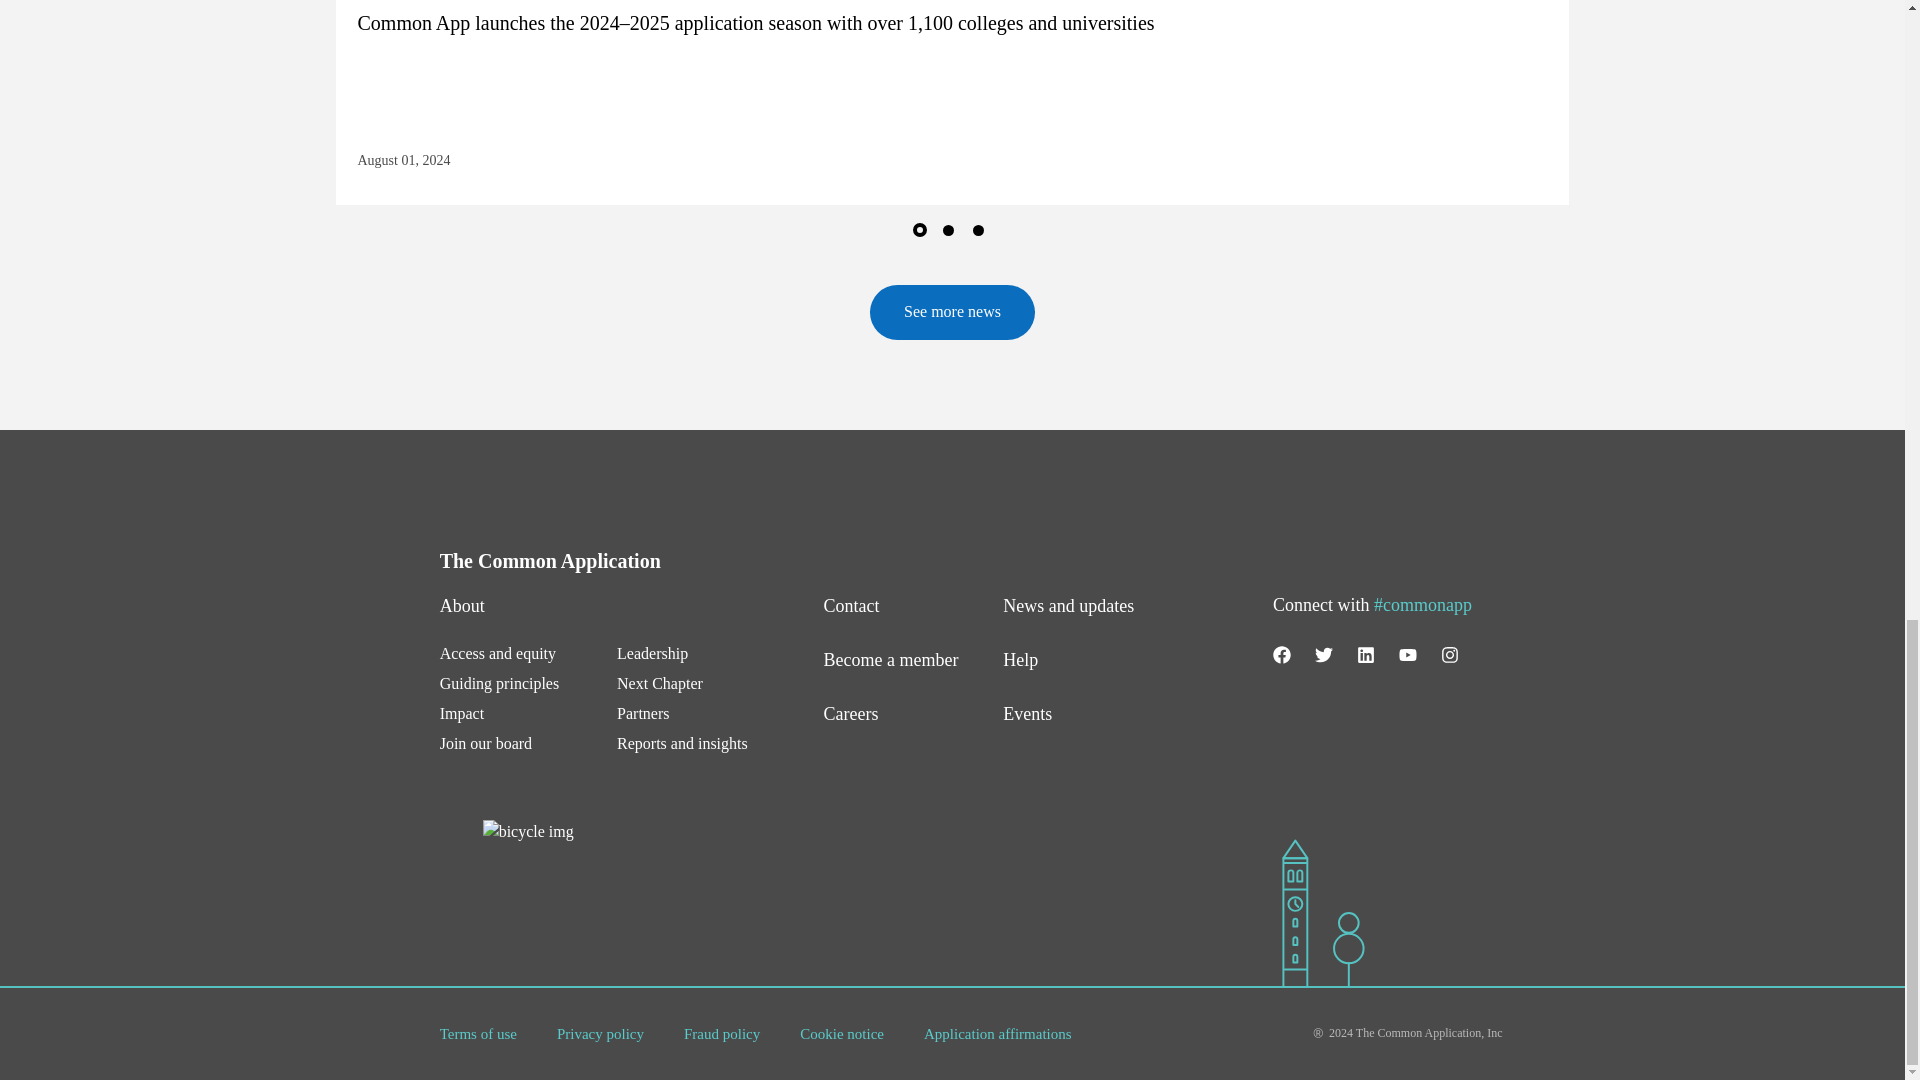 This screenshot has height=1080, width=1920. I want to click on Next Chapter, so click(663, 684).